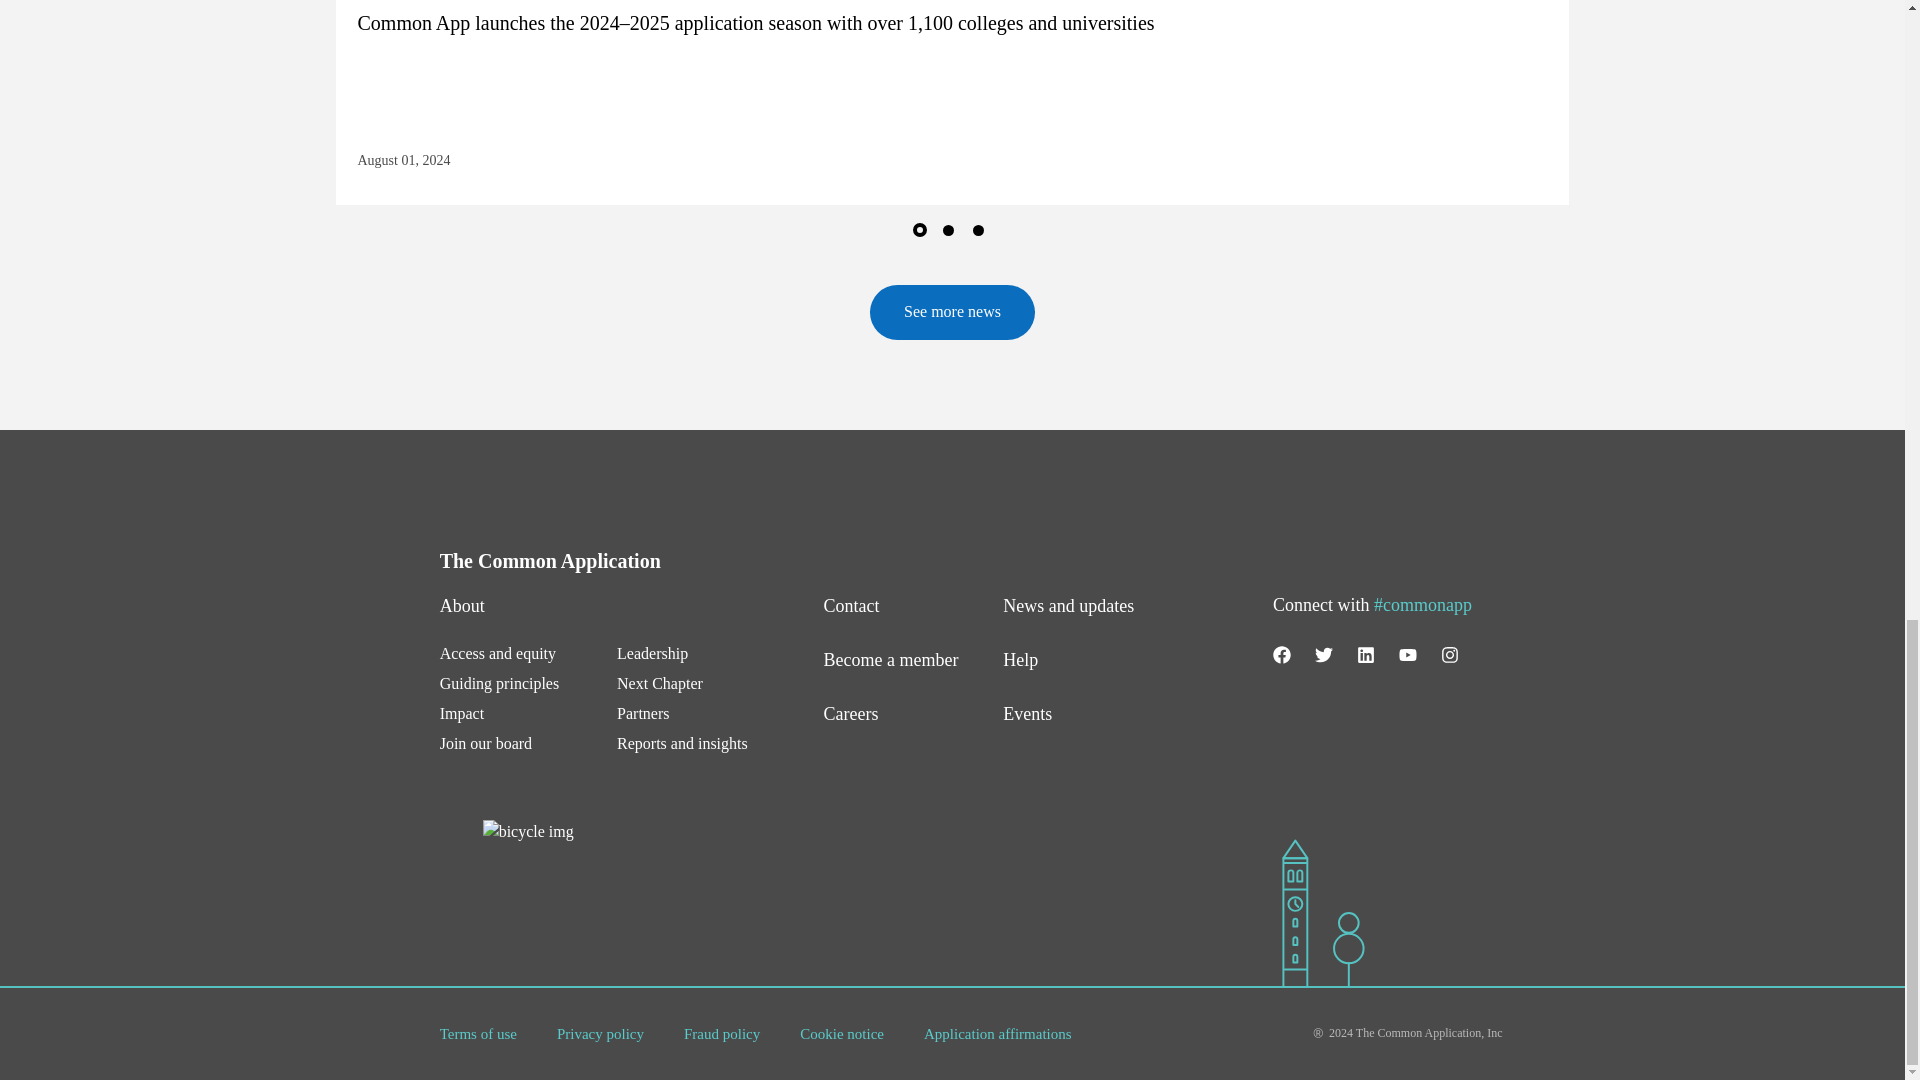 This screenshot has height=1080, width=1920. I want to click on Next Chapter, so click(663, 684).